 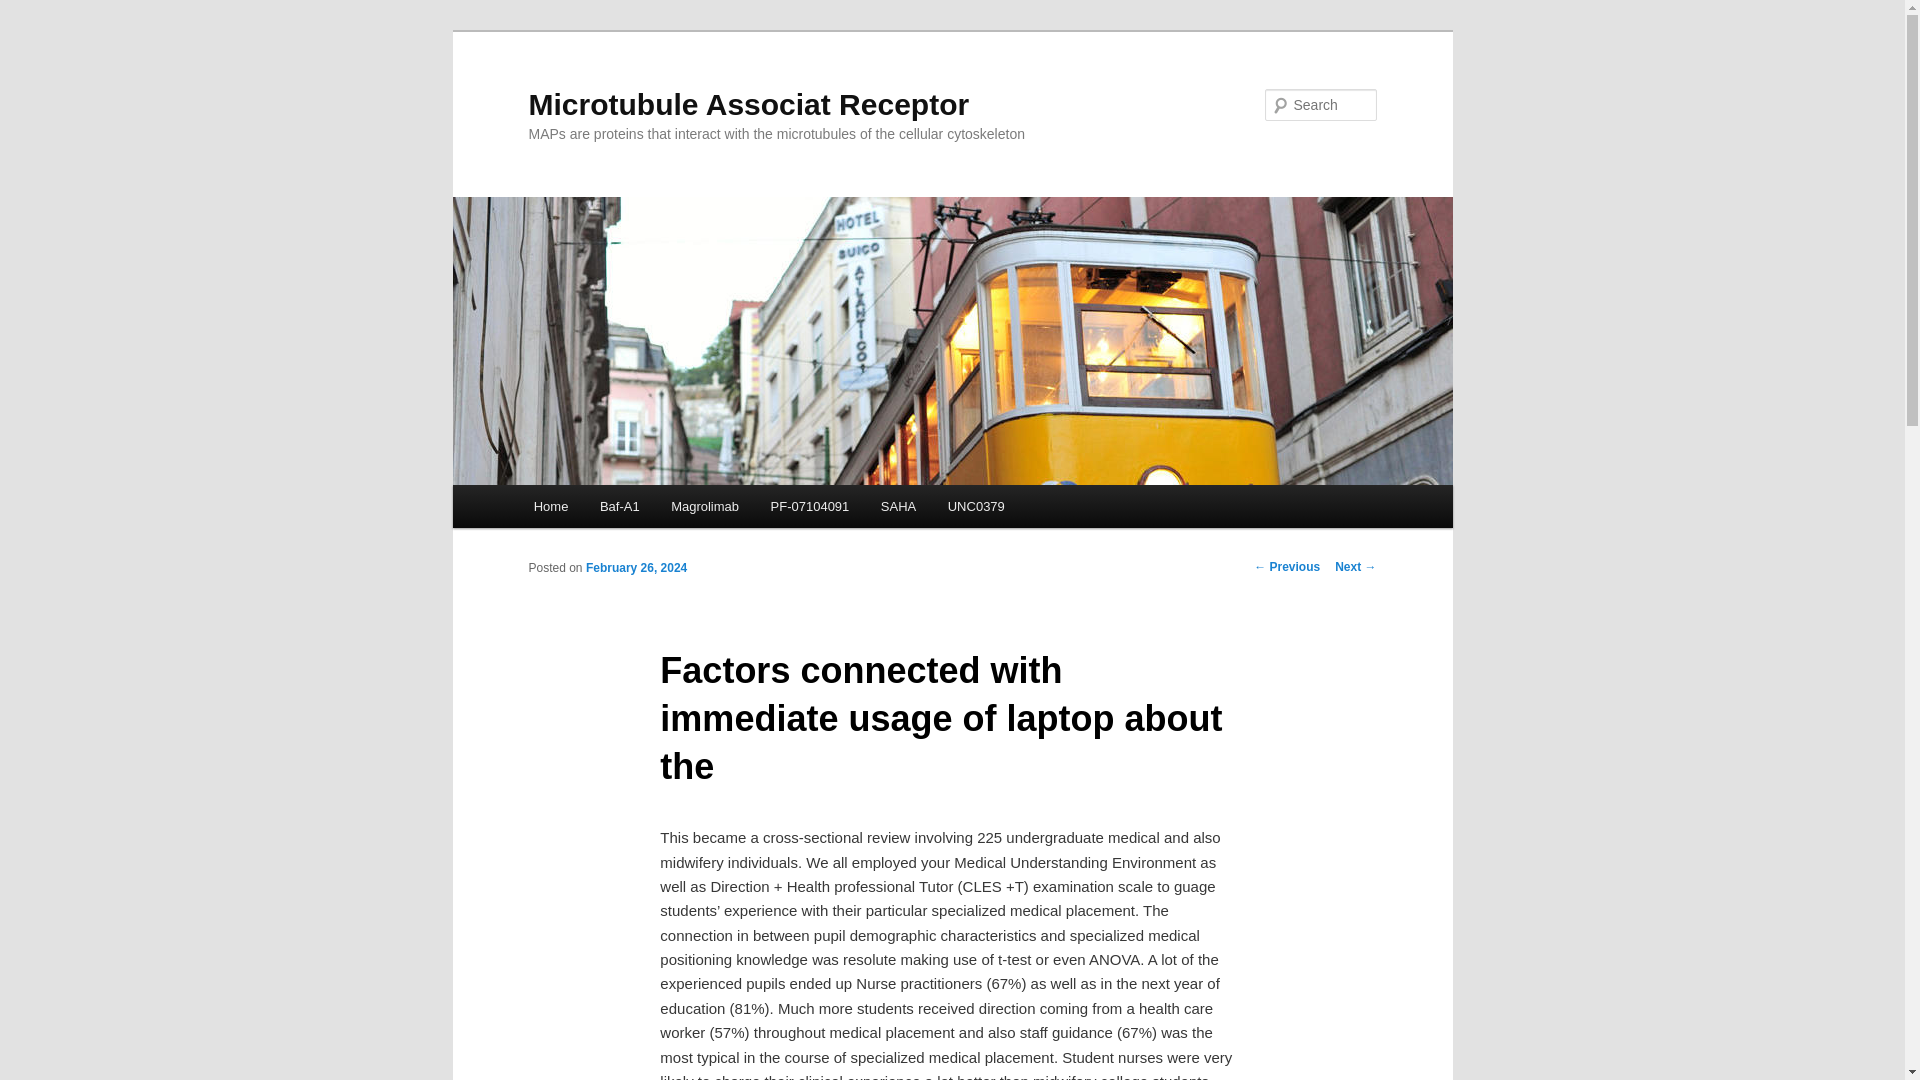 I want to click on 2:40 pm, so click(x=636, y=567).